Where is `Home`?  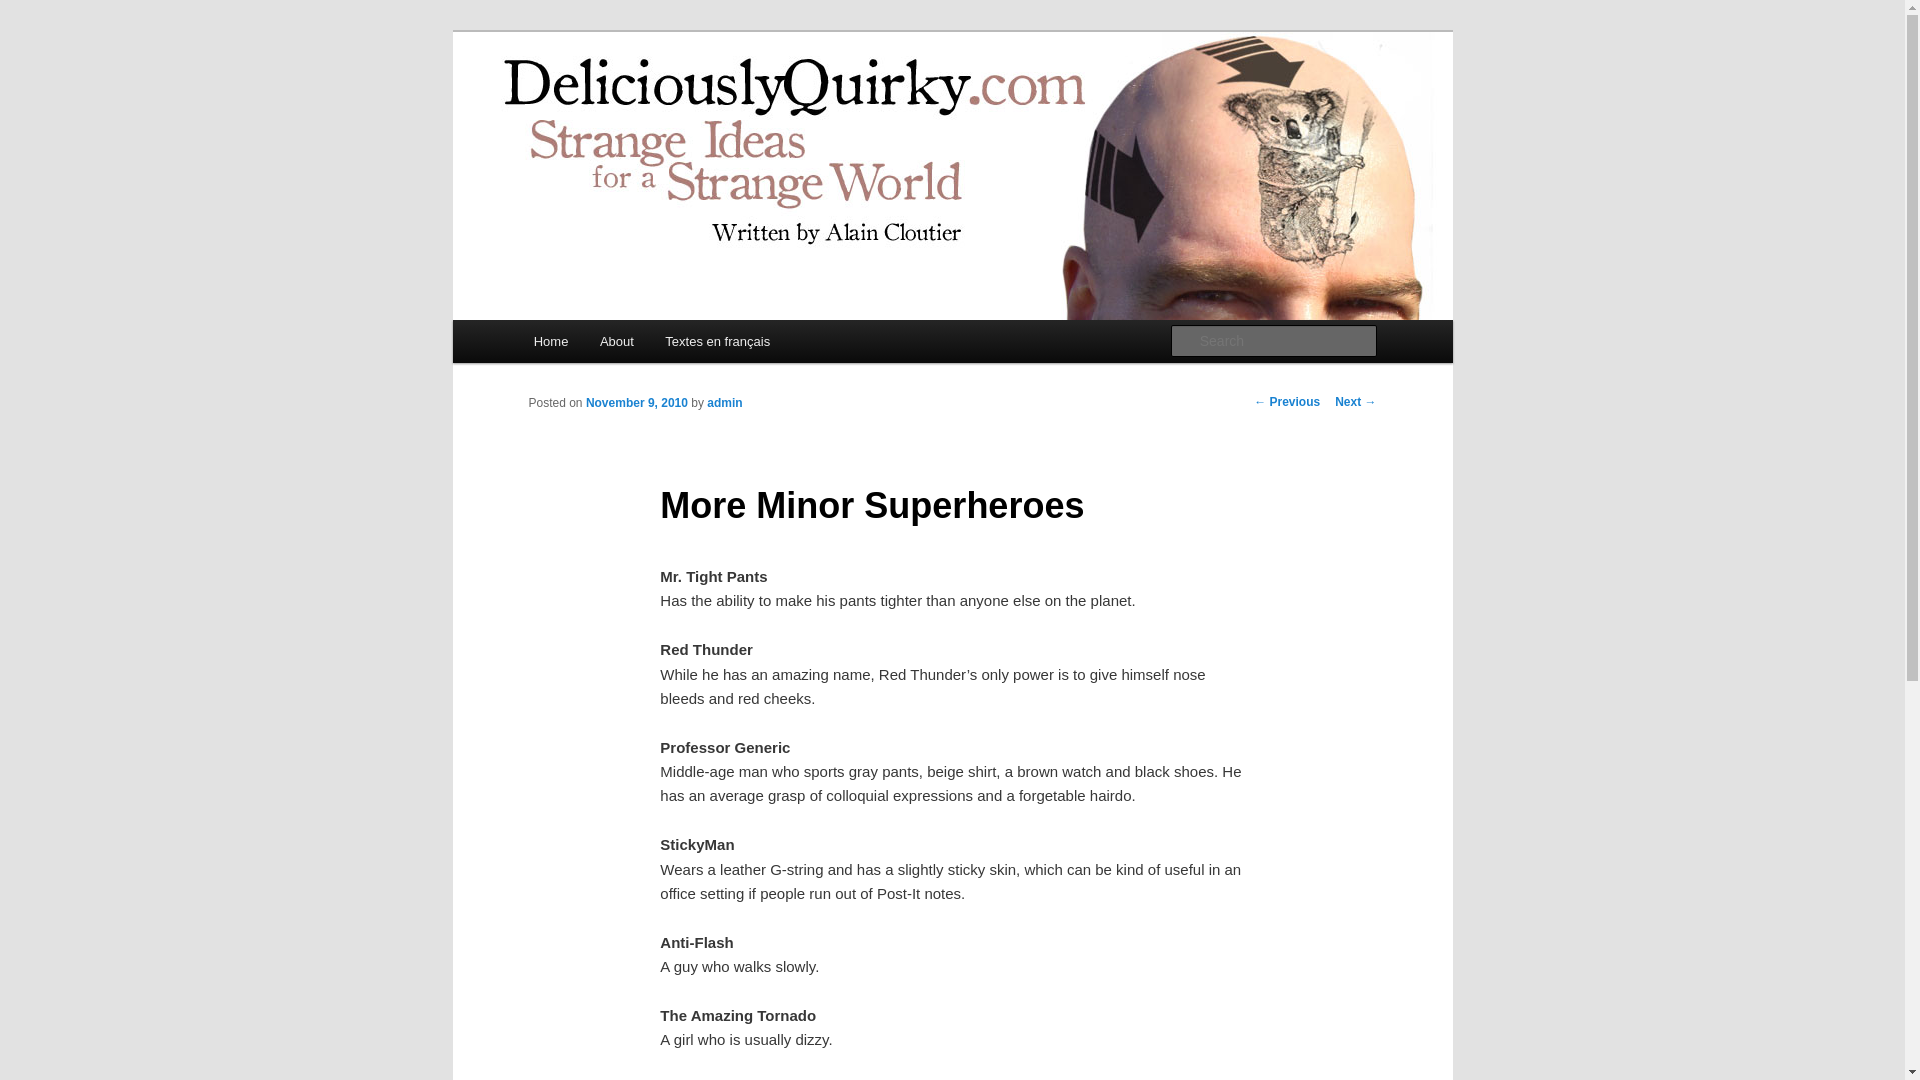 Home is located at coordinates (550, 340).